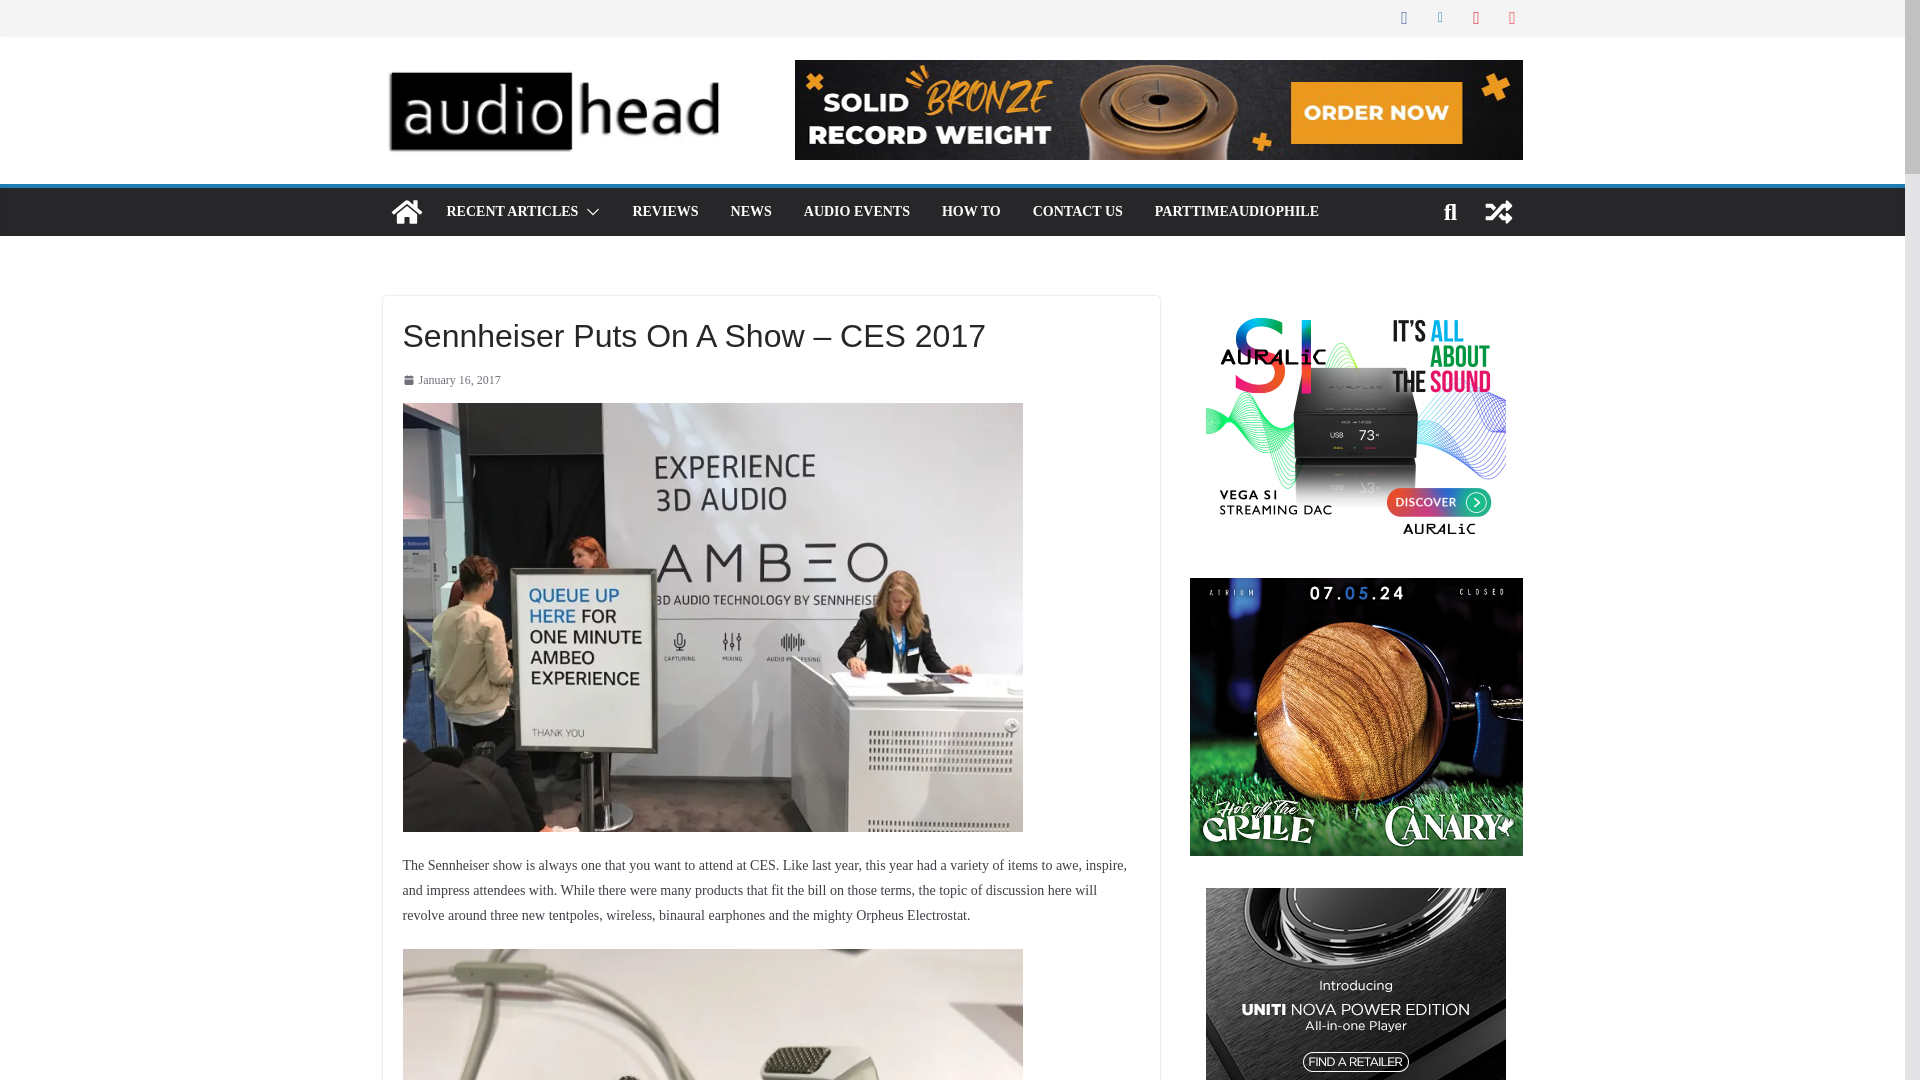 This screenshot has width=1920, height=1080. What do you see at coordinates (511, 211) in the screenshot?
I see `RECENT ARTICLES` at bounding box center [511, 211].